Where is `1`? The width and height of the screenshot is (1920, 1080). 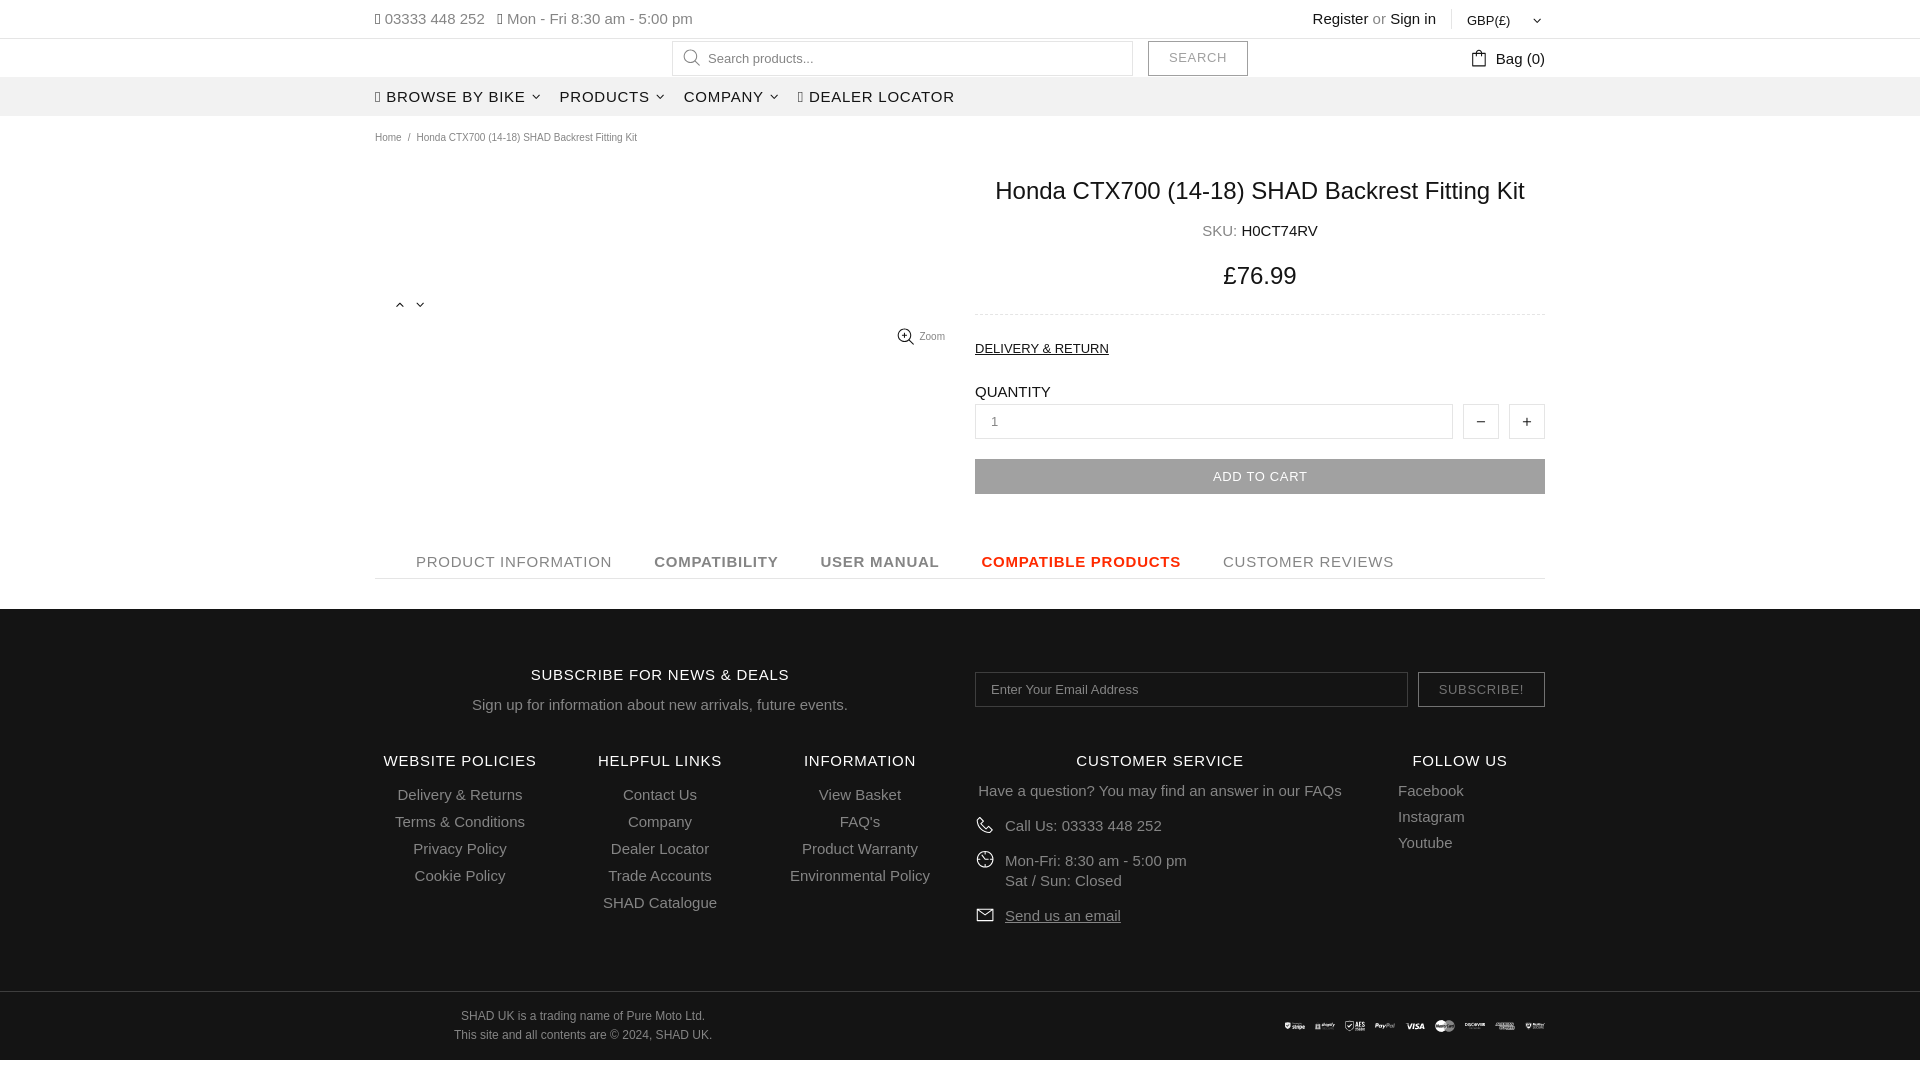
1 is located at coordinates (1214, 420).